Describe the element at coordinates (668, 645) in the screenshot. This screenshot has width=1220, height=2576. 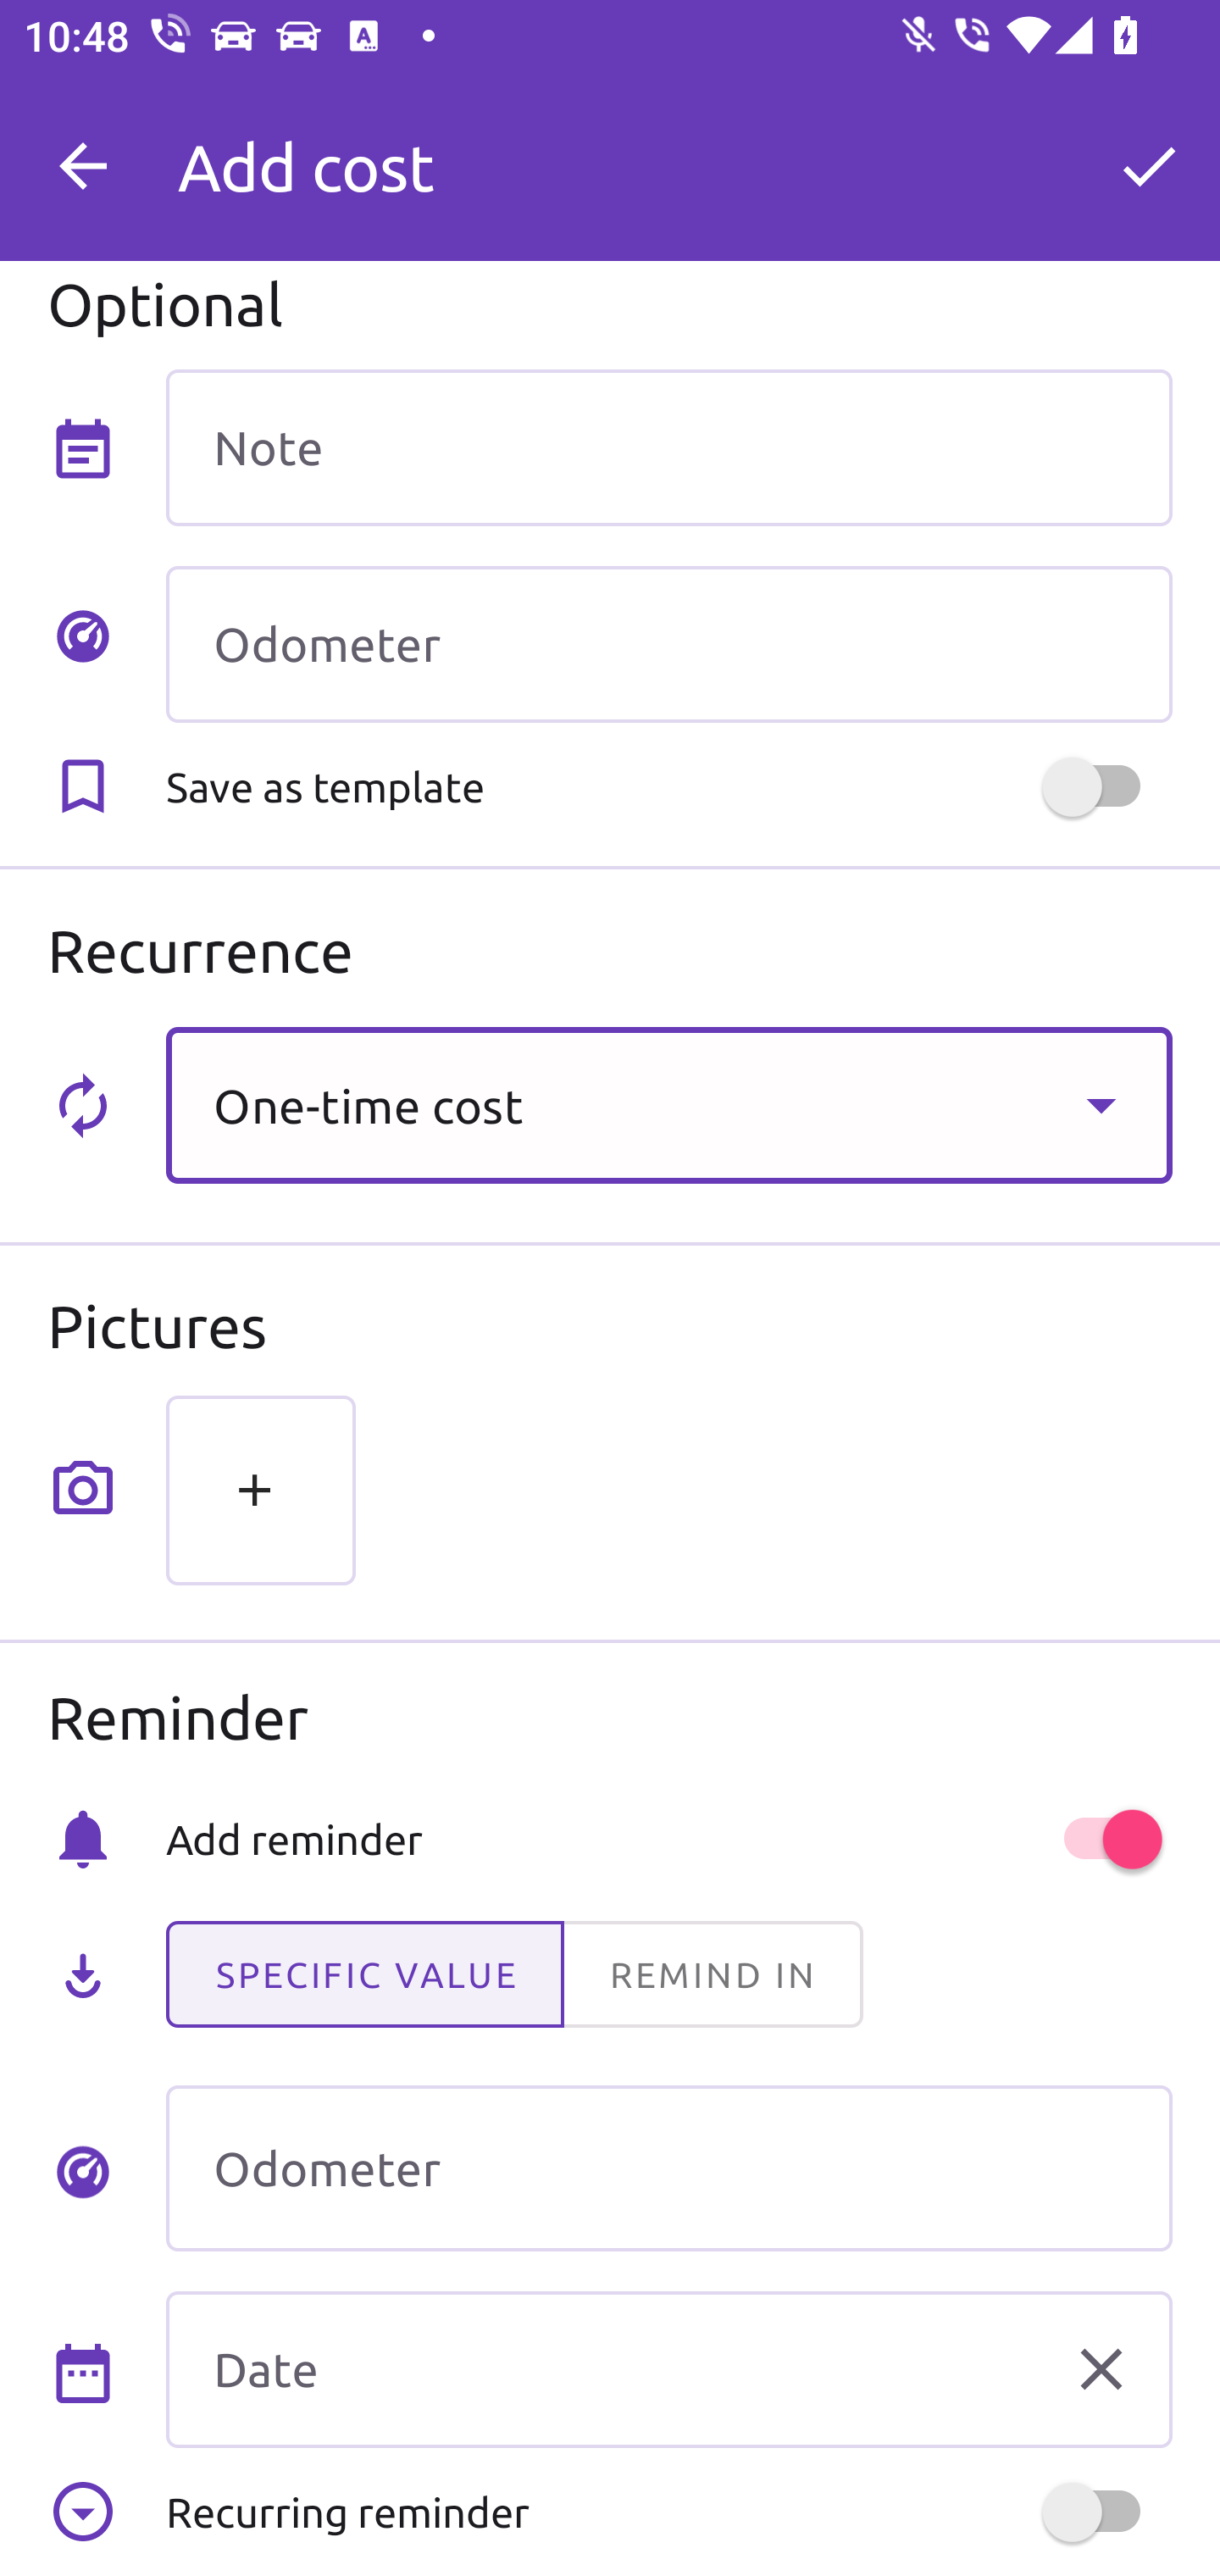
I see `Odometer` at that location.